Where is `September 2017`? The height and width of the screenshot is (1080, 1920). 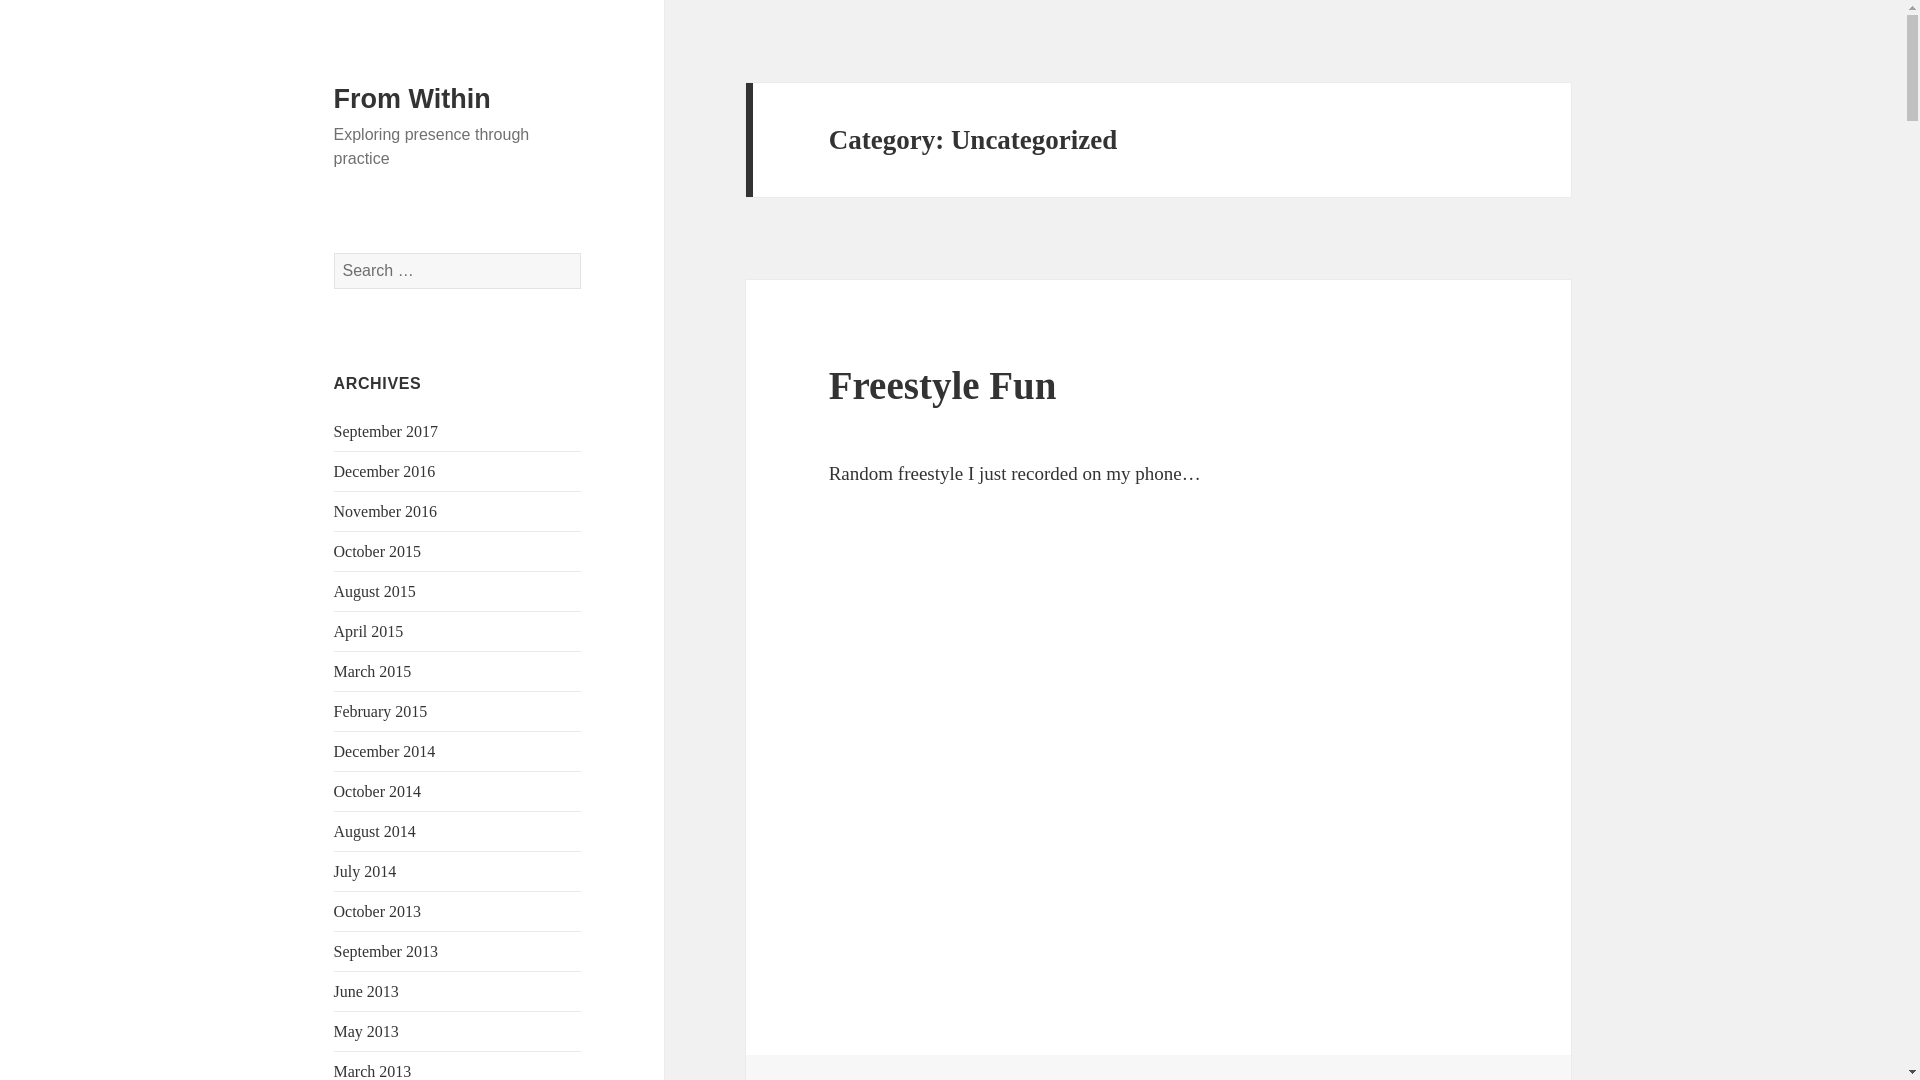
September 2017 is located at coordinates (386, 431).